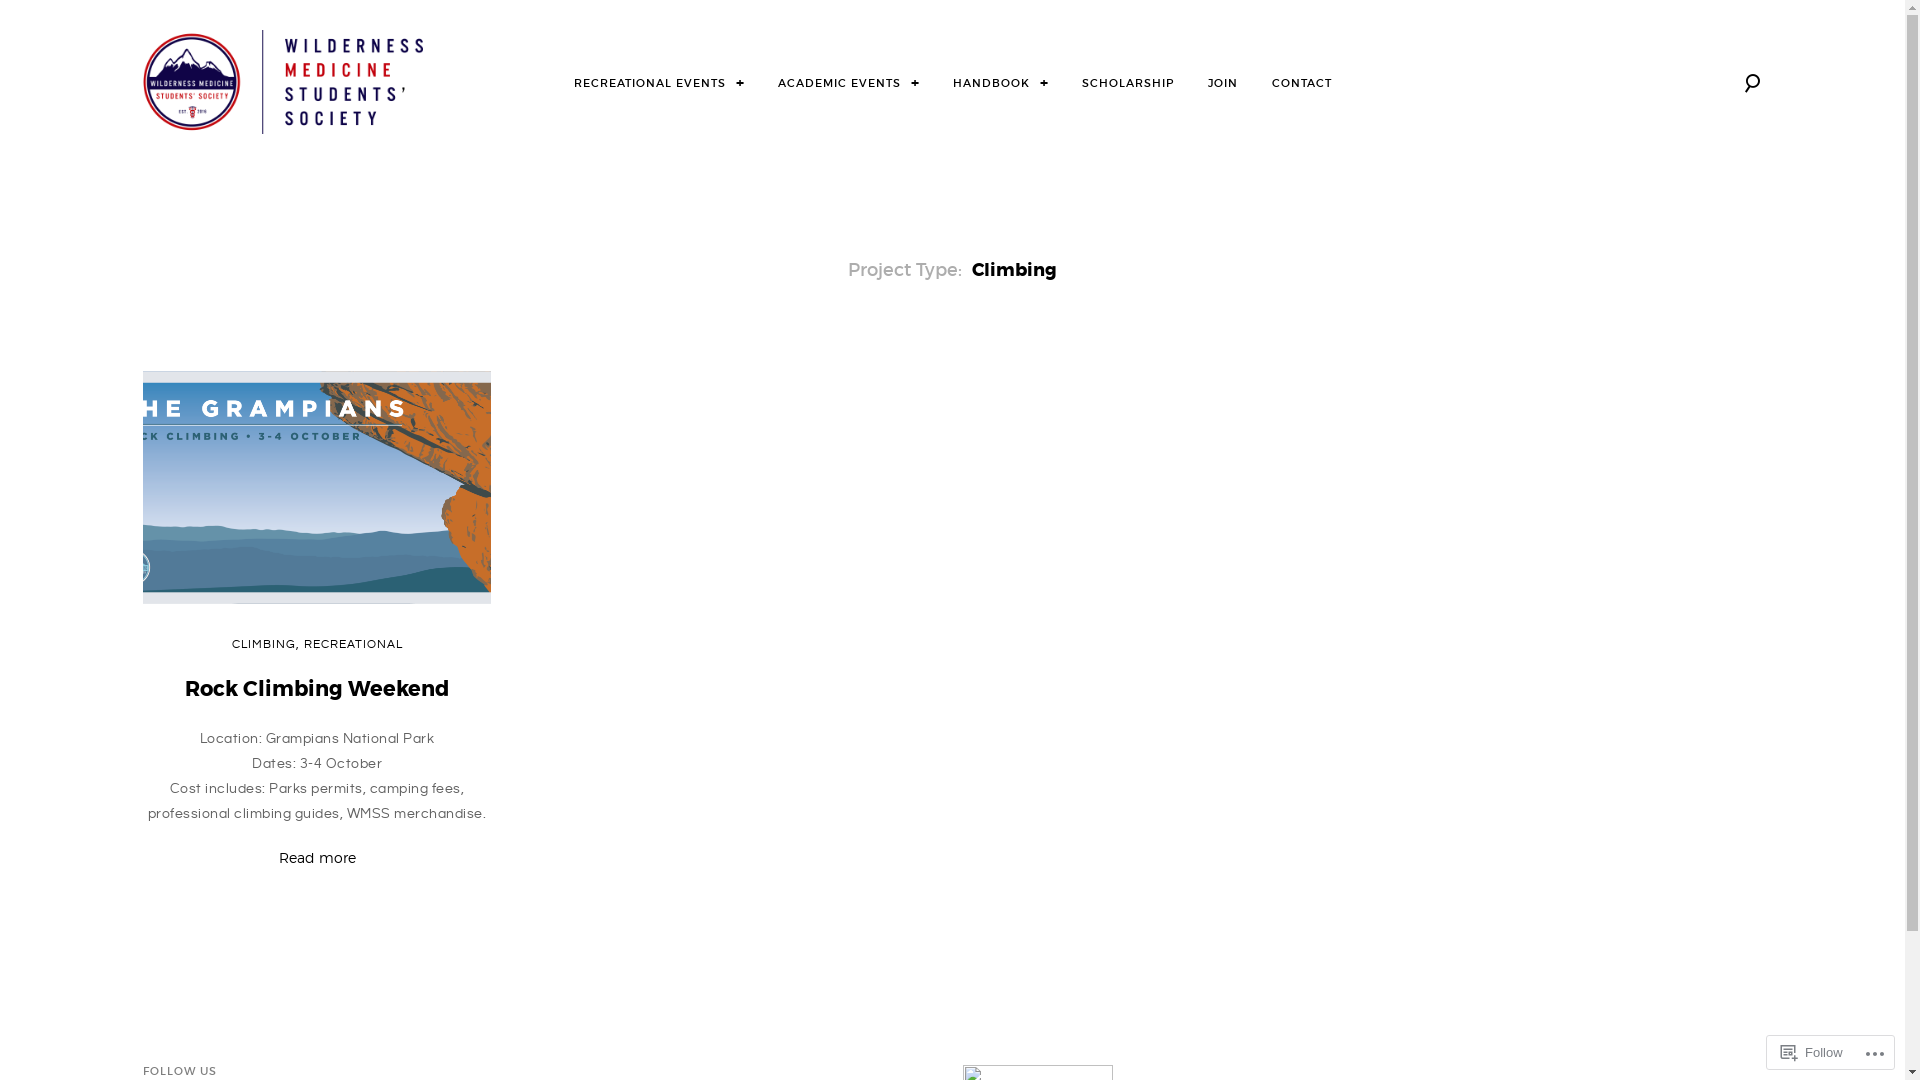 Image resolution: width=1920 pixels, height=1080 pixels. What do you see at coordinates (263, 644) in the screenshot?
I see `CLIMBING` at bounding box center [263, 644].